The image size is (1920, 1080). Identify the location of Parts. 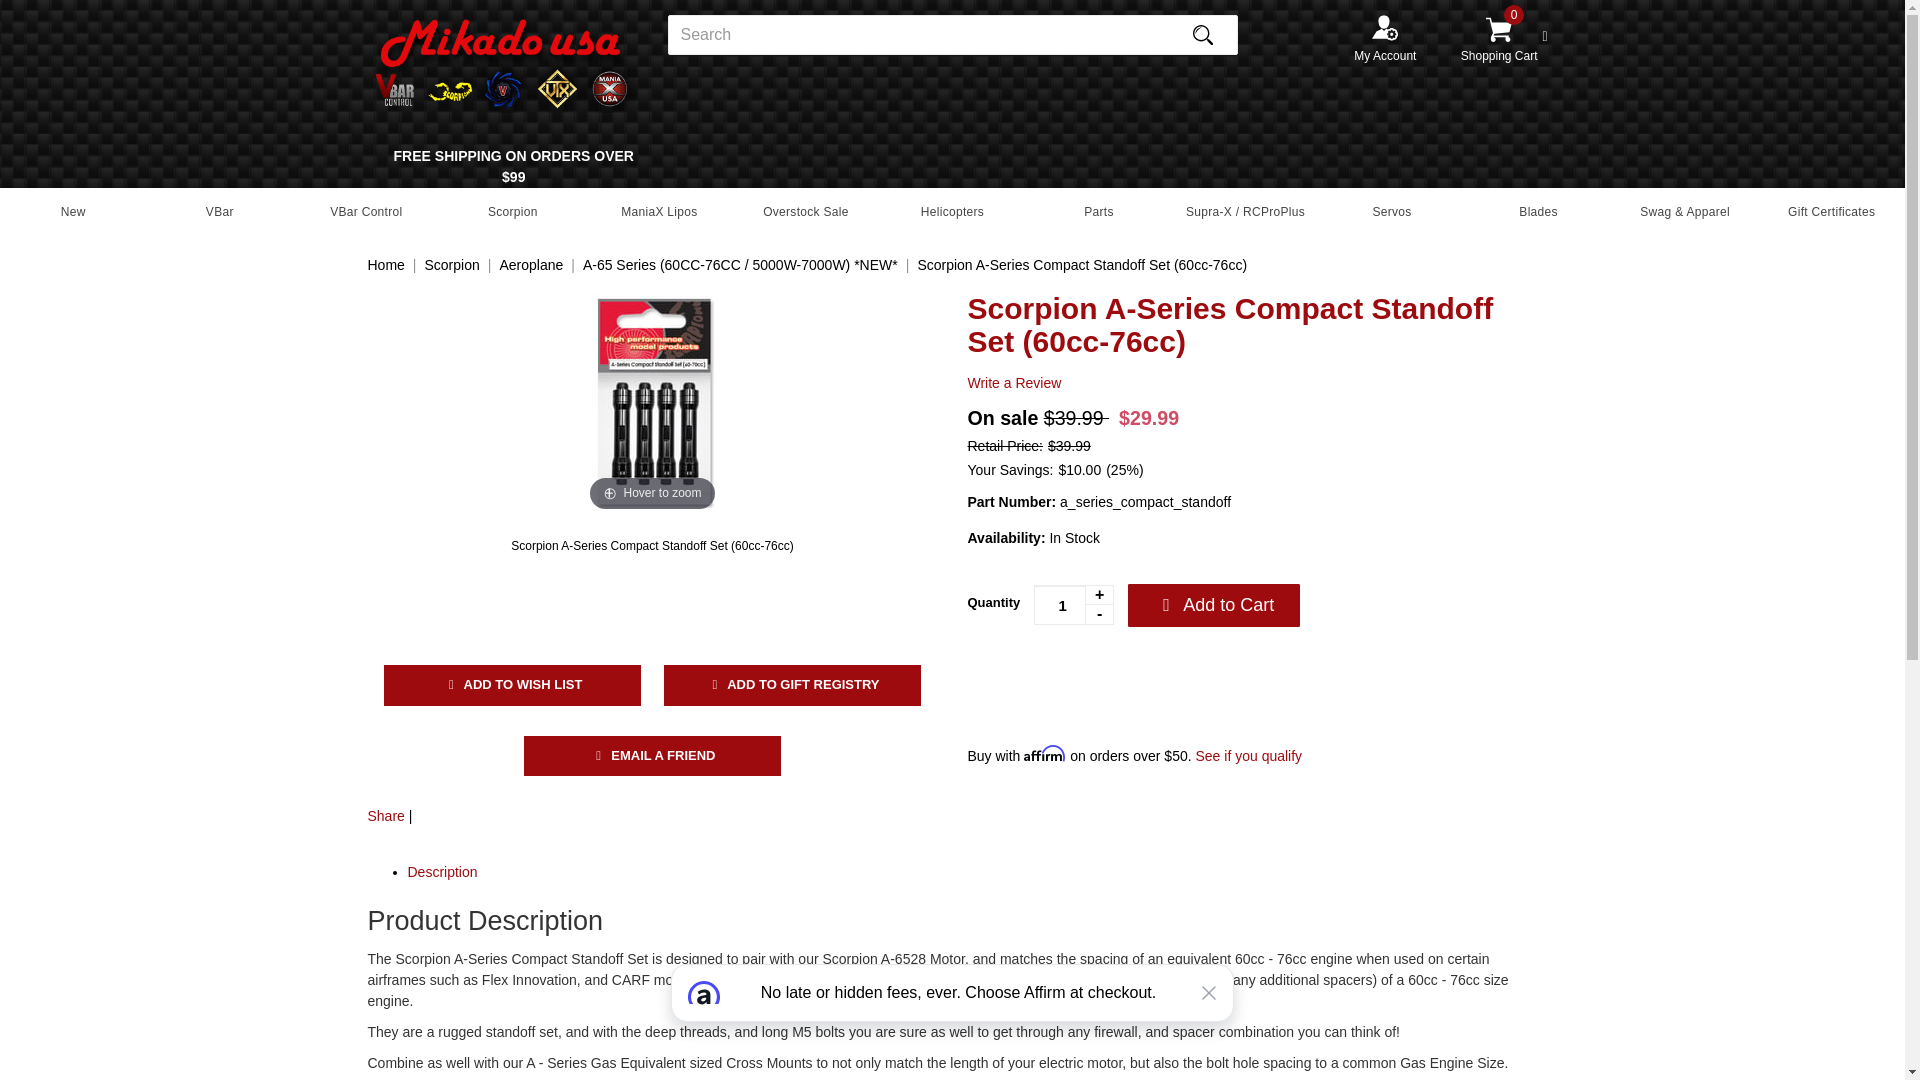
(1099, 212).